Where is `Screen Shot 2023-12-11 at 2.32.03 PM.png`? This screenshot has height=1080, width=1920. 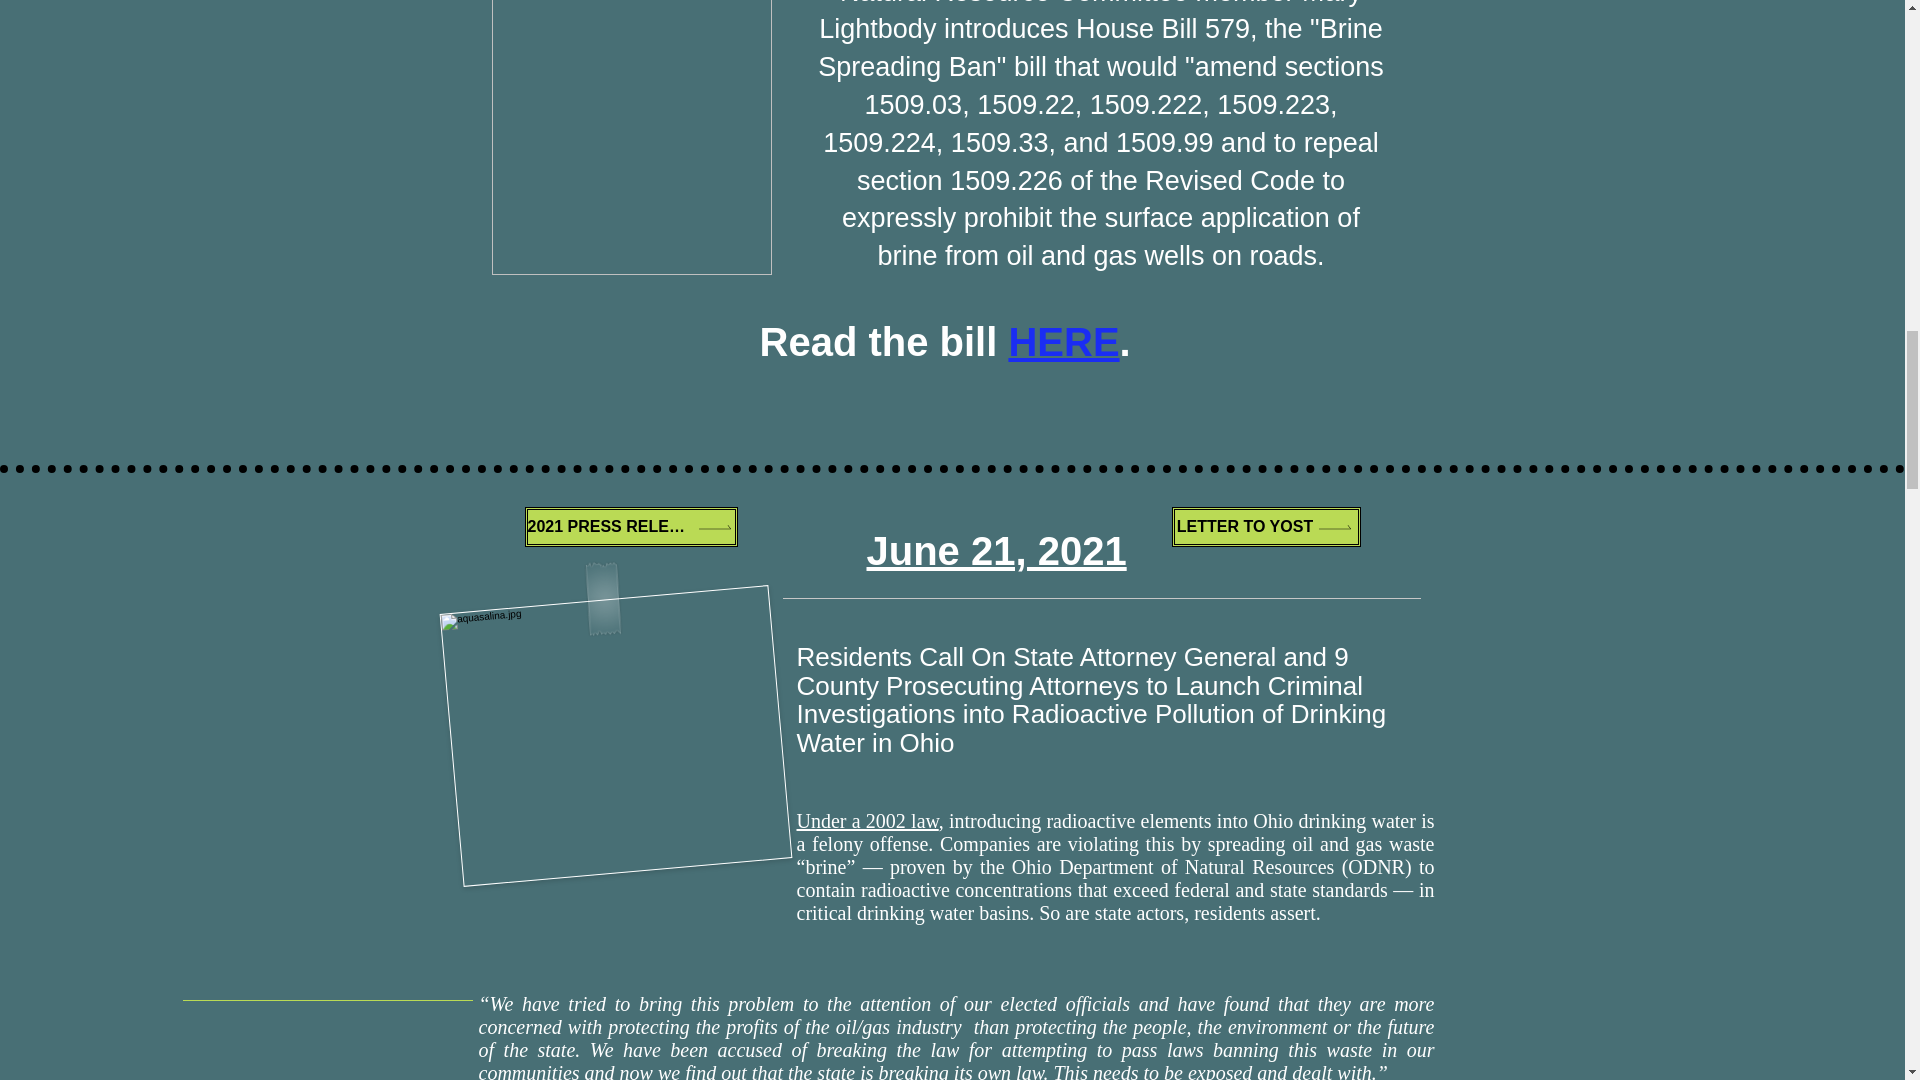
Screen Shot 2023-12-11 at 2.32.03 PM.png is located at coordinates (631, 138).